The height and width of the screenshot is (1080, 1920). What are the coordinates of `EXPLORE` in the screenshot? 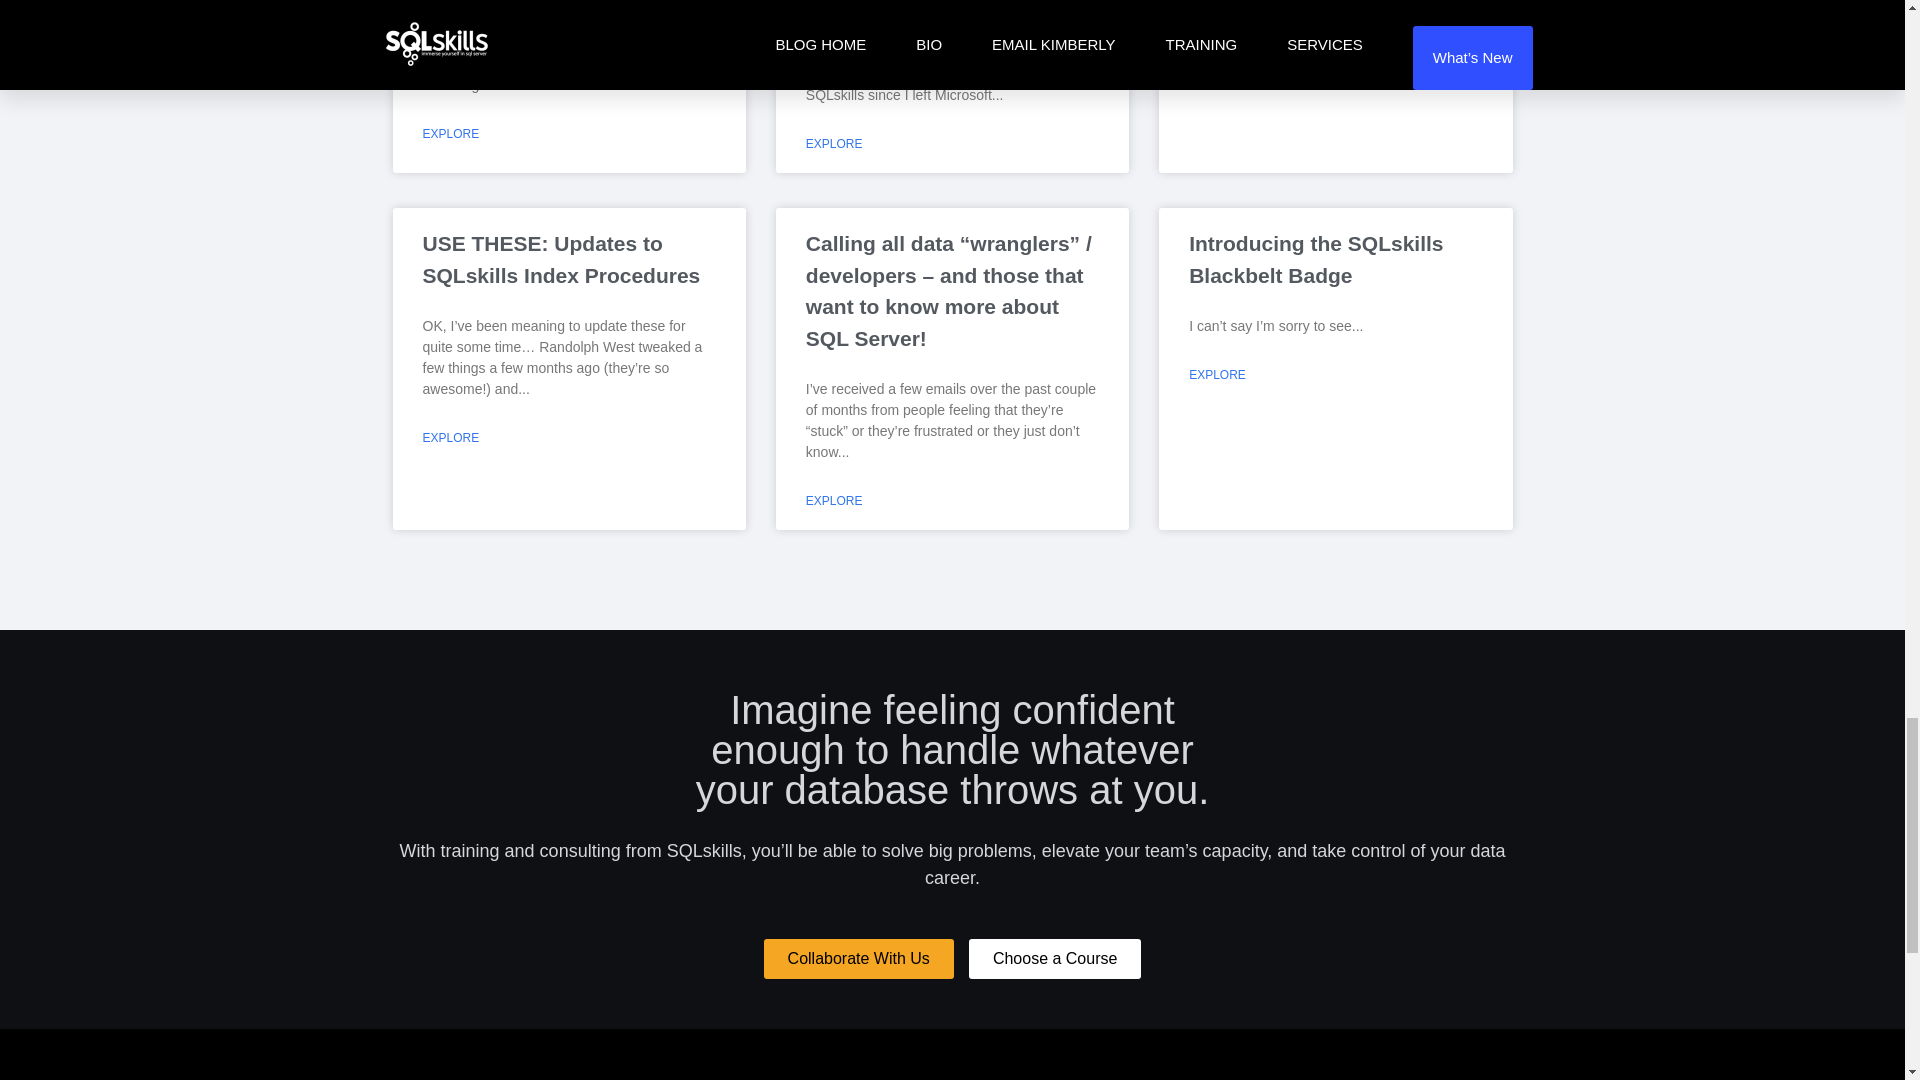 It's located at (450, 132).